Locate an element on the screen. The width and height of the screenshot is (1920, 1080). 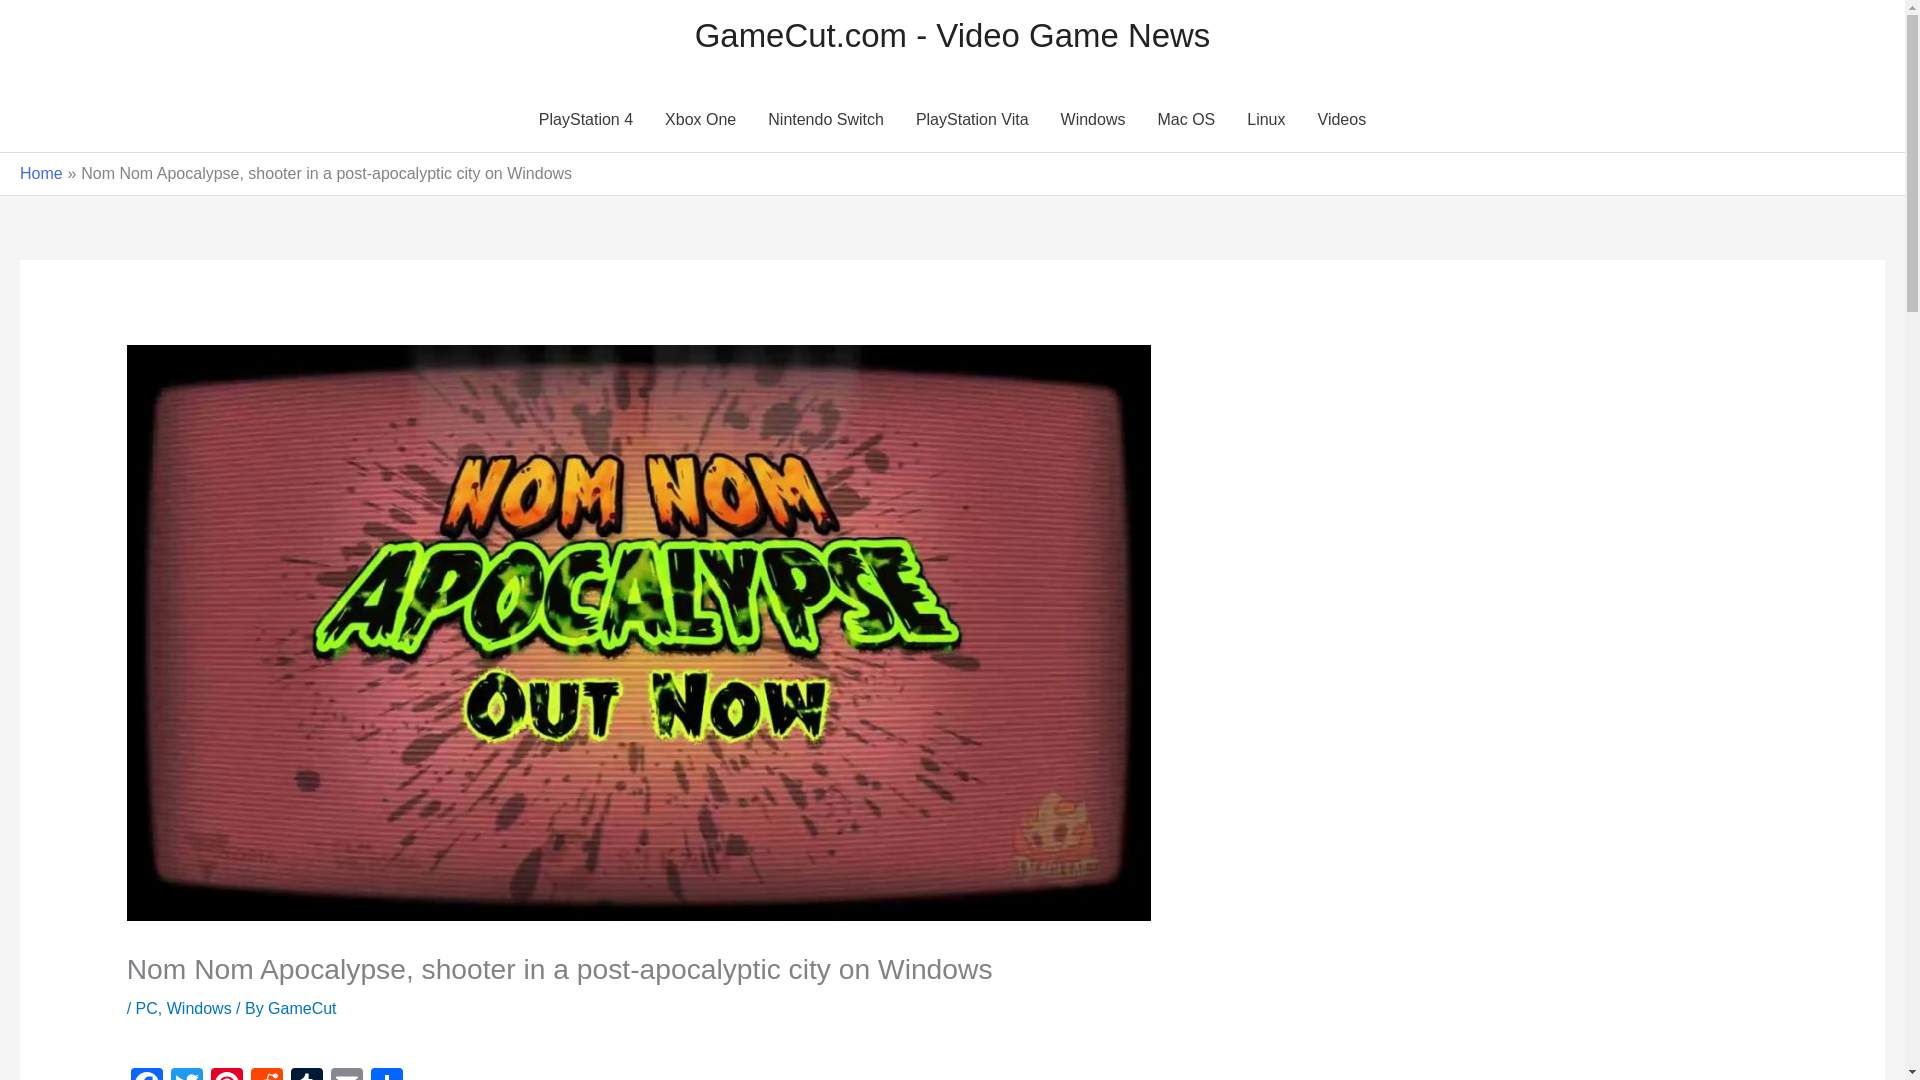
GameCut is located at coordinates (302, 1008).